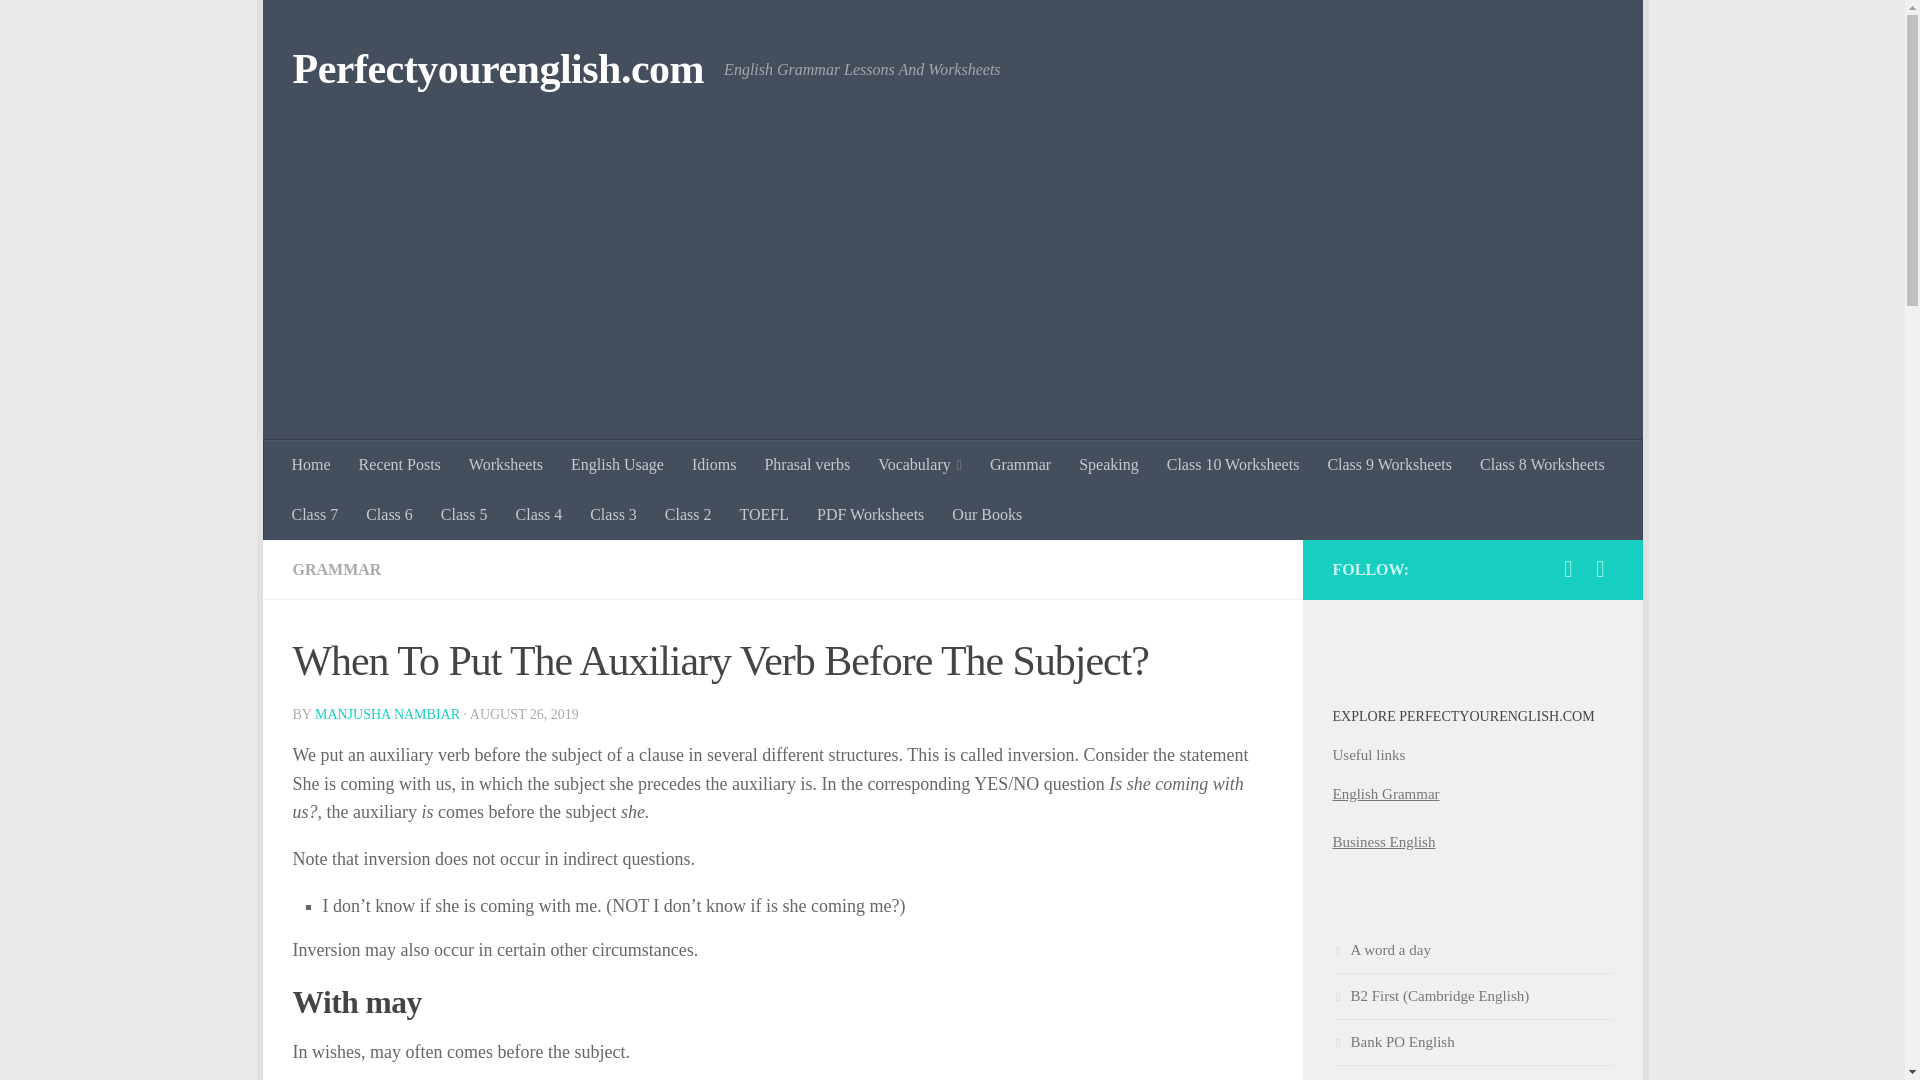 The image size is (1920, 1080). I want to click on Worksheets, so click(506, 464).